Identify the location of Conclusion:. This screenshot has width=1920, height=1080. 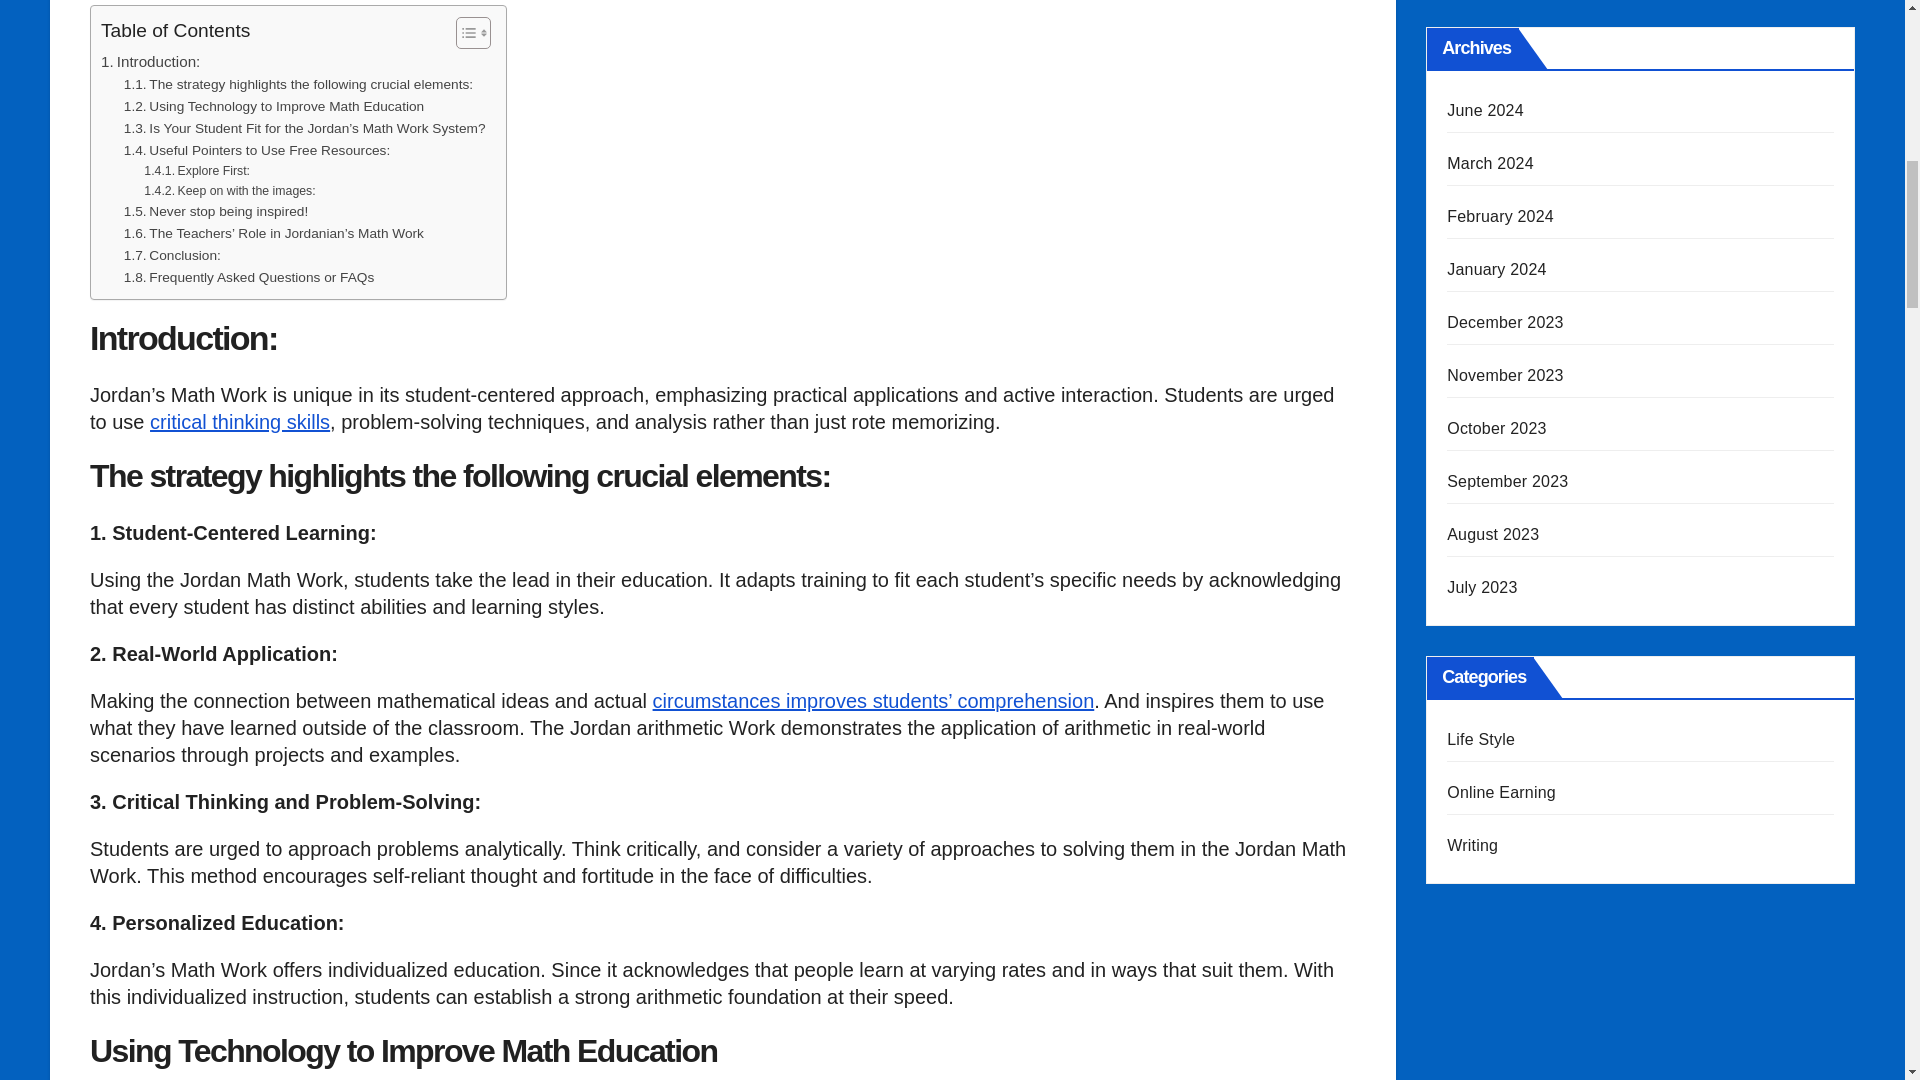
(172, 256).